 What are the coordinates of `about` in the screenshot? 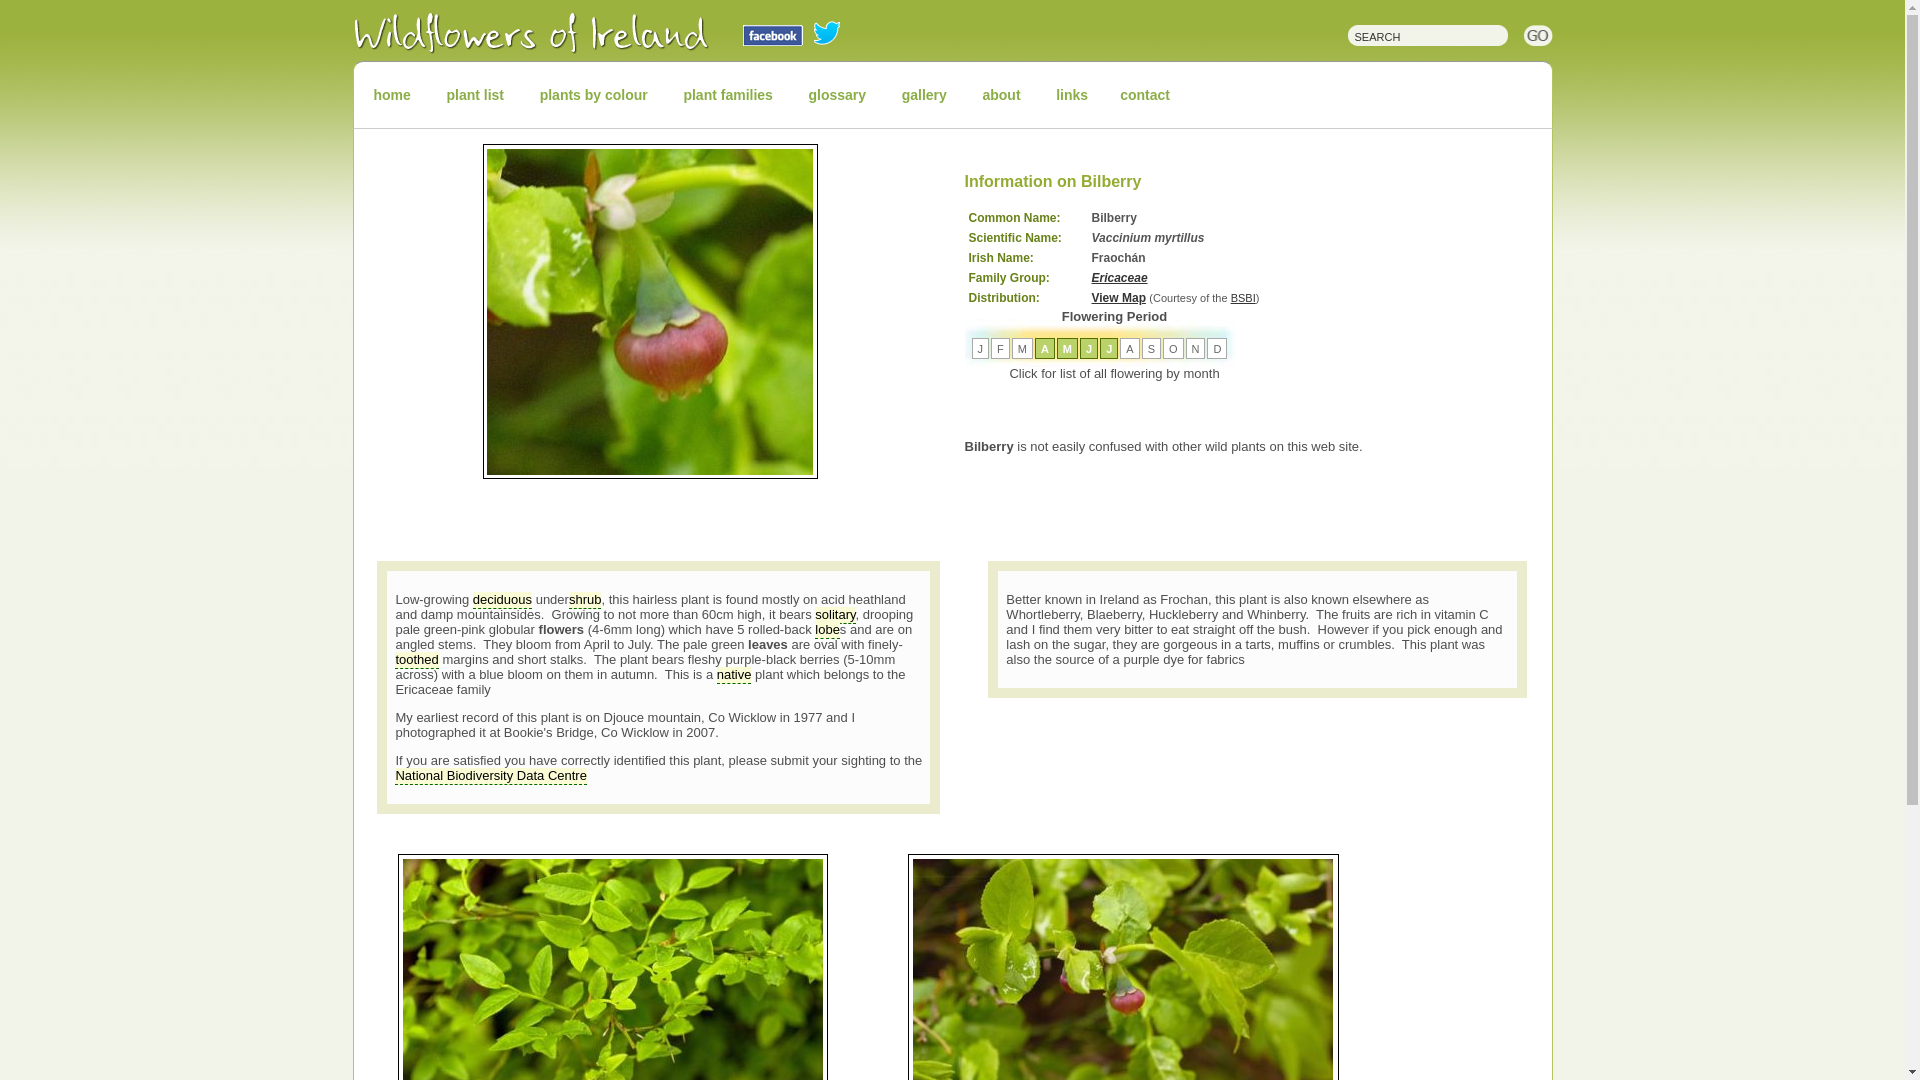 It's located at (1000, 94).